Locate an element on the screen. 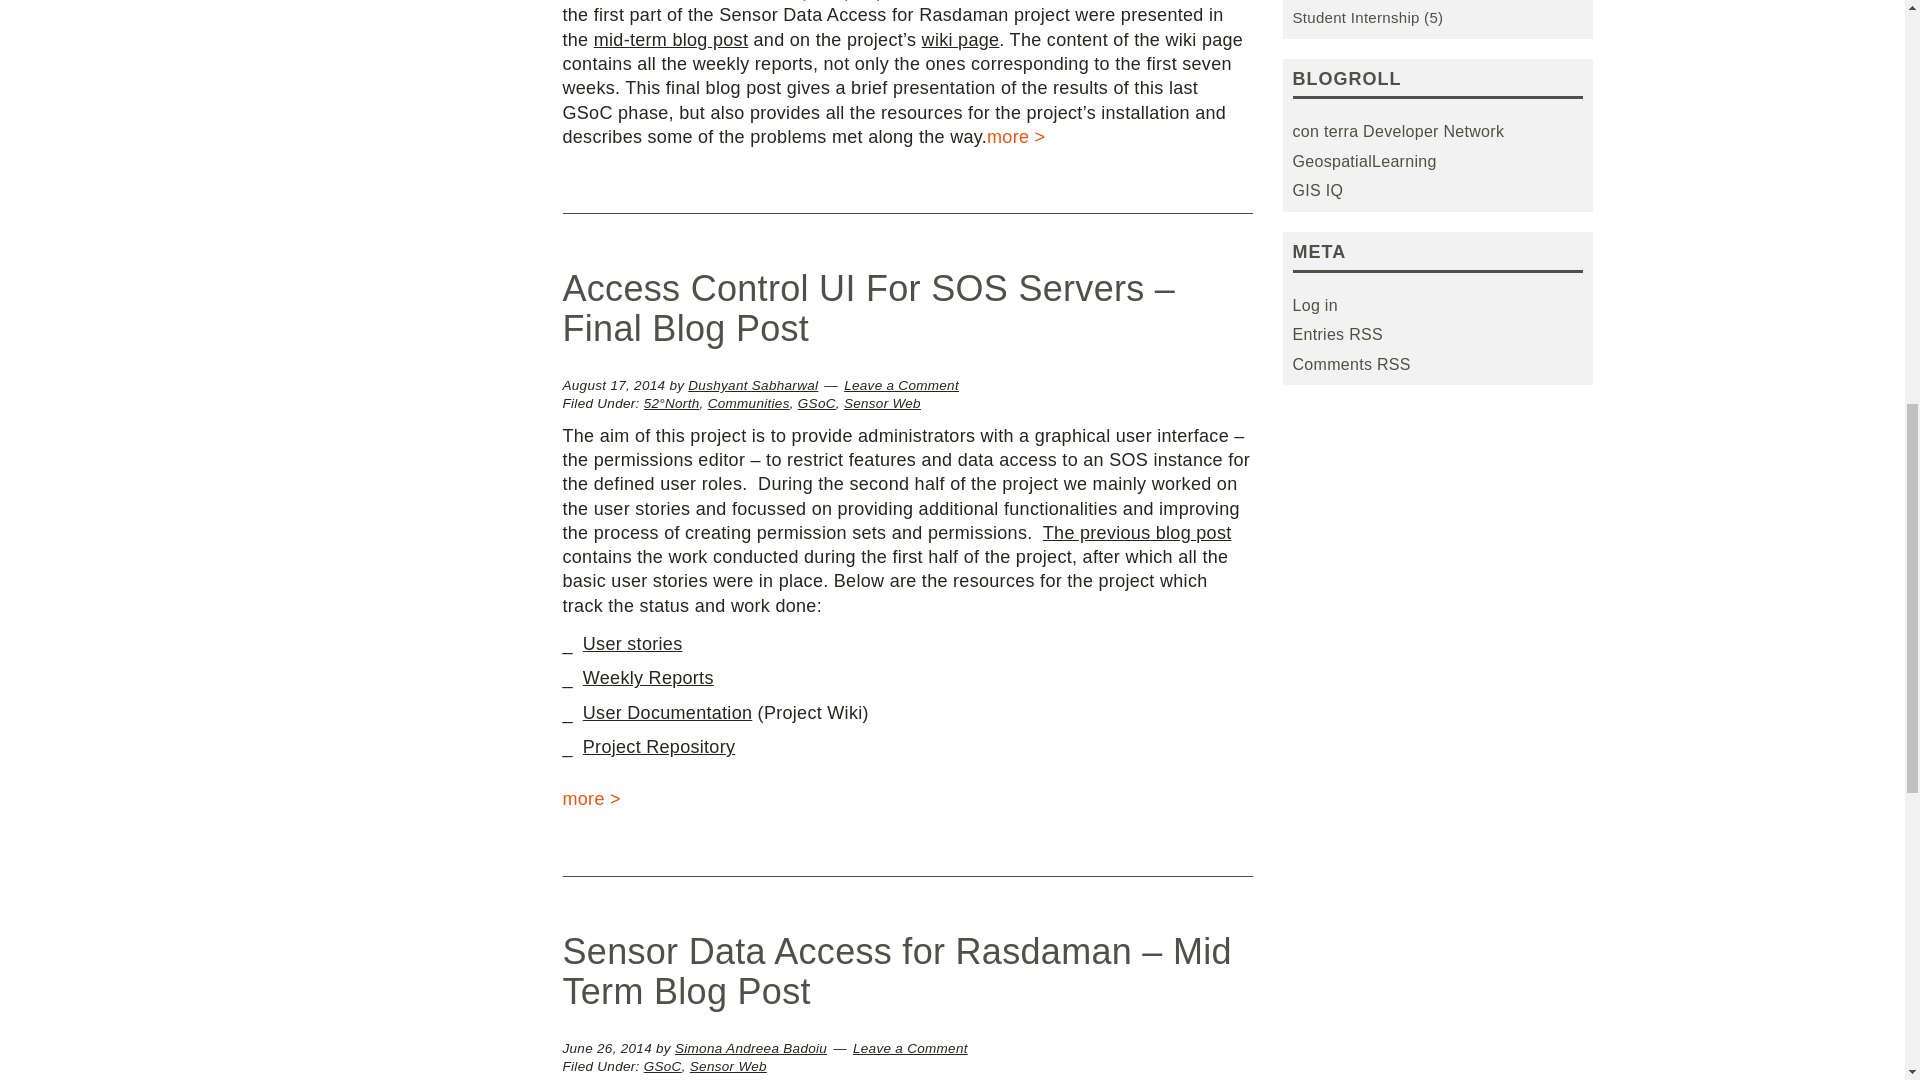 The width and height of the screenshot is (1920, 1080). Documentaiton is located at coordinates (668, 712).